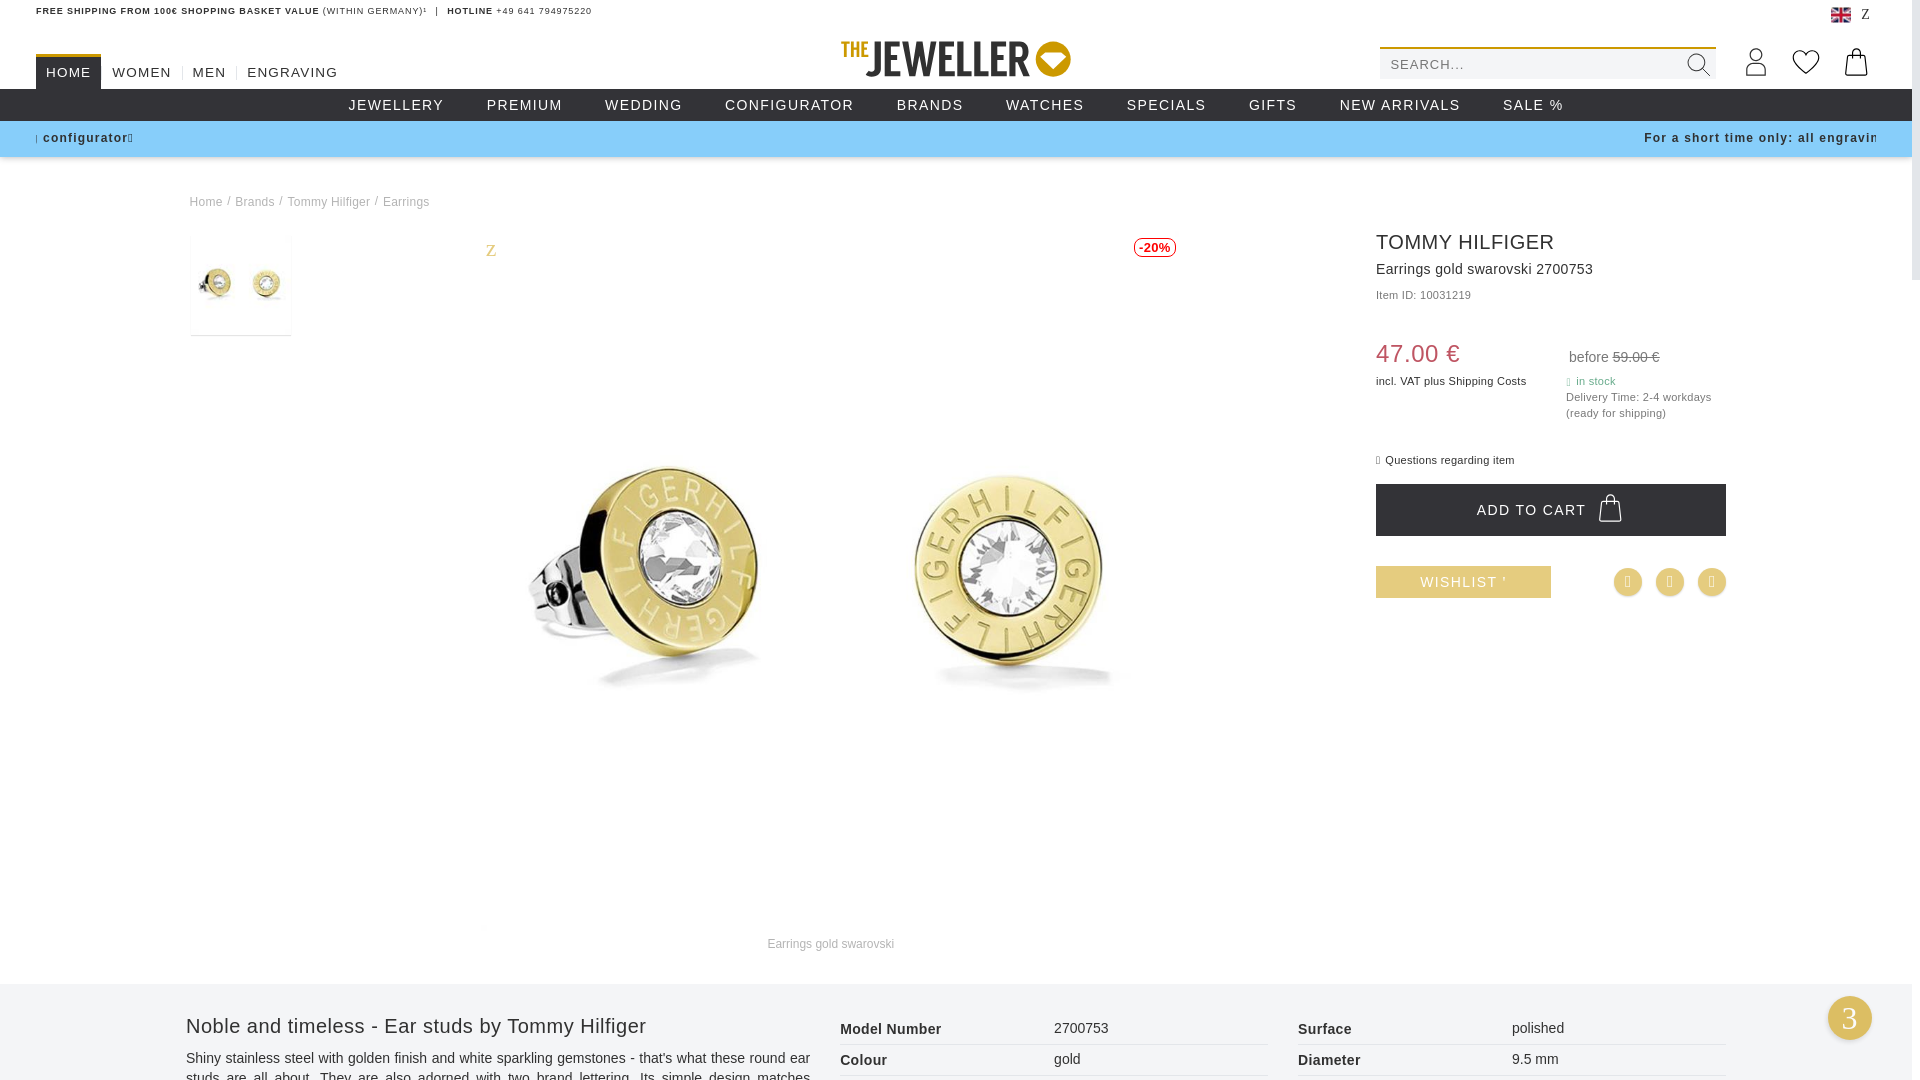  Describe the element at coordinates (1806, 62) in the screenshot. I see `Wishlist` at that location.